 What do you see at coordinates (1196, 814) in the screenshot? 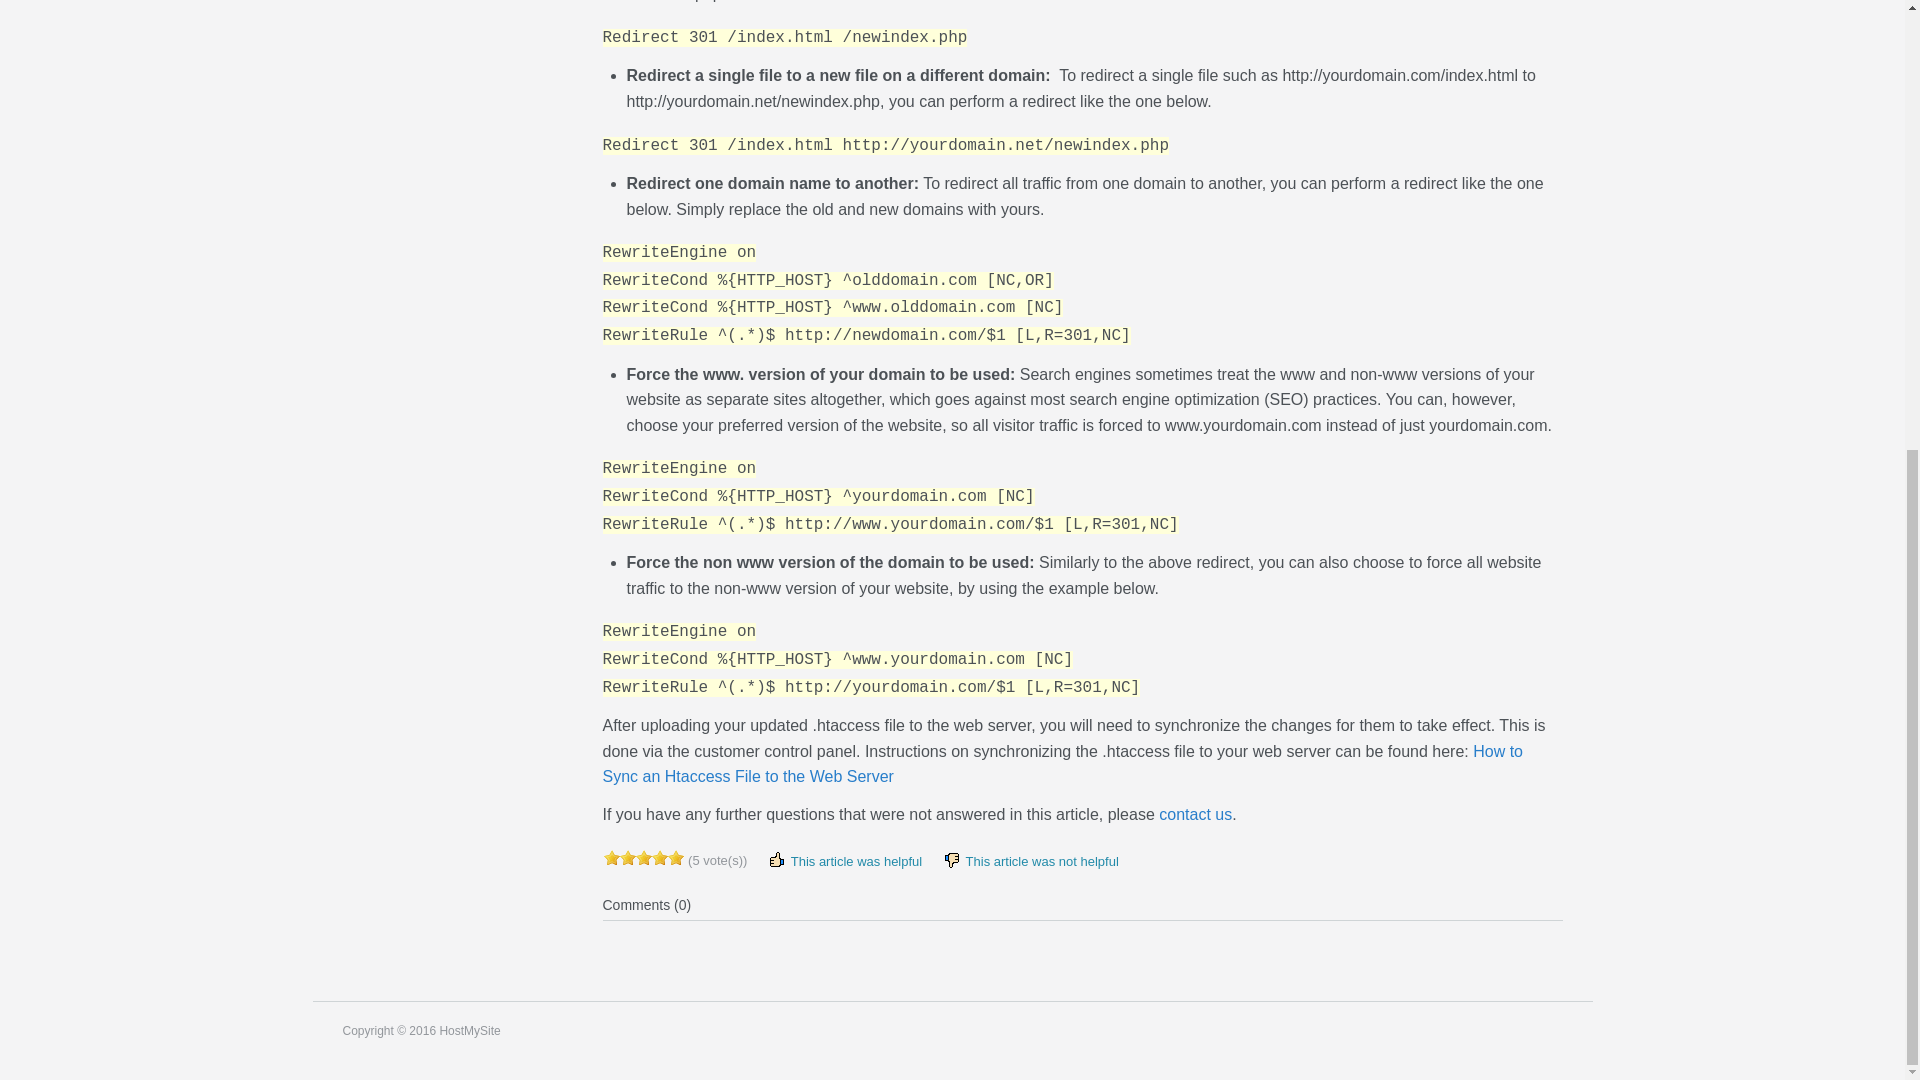
I see `contact us` at bounding box center [1196, 814].